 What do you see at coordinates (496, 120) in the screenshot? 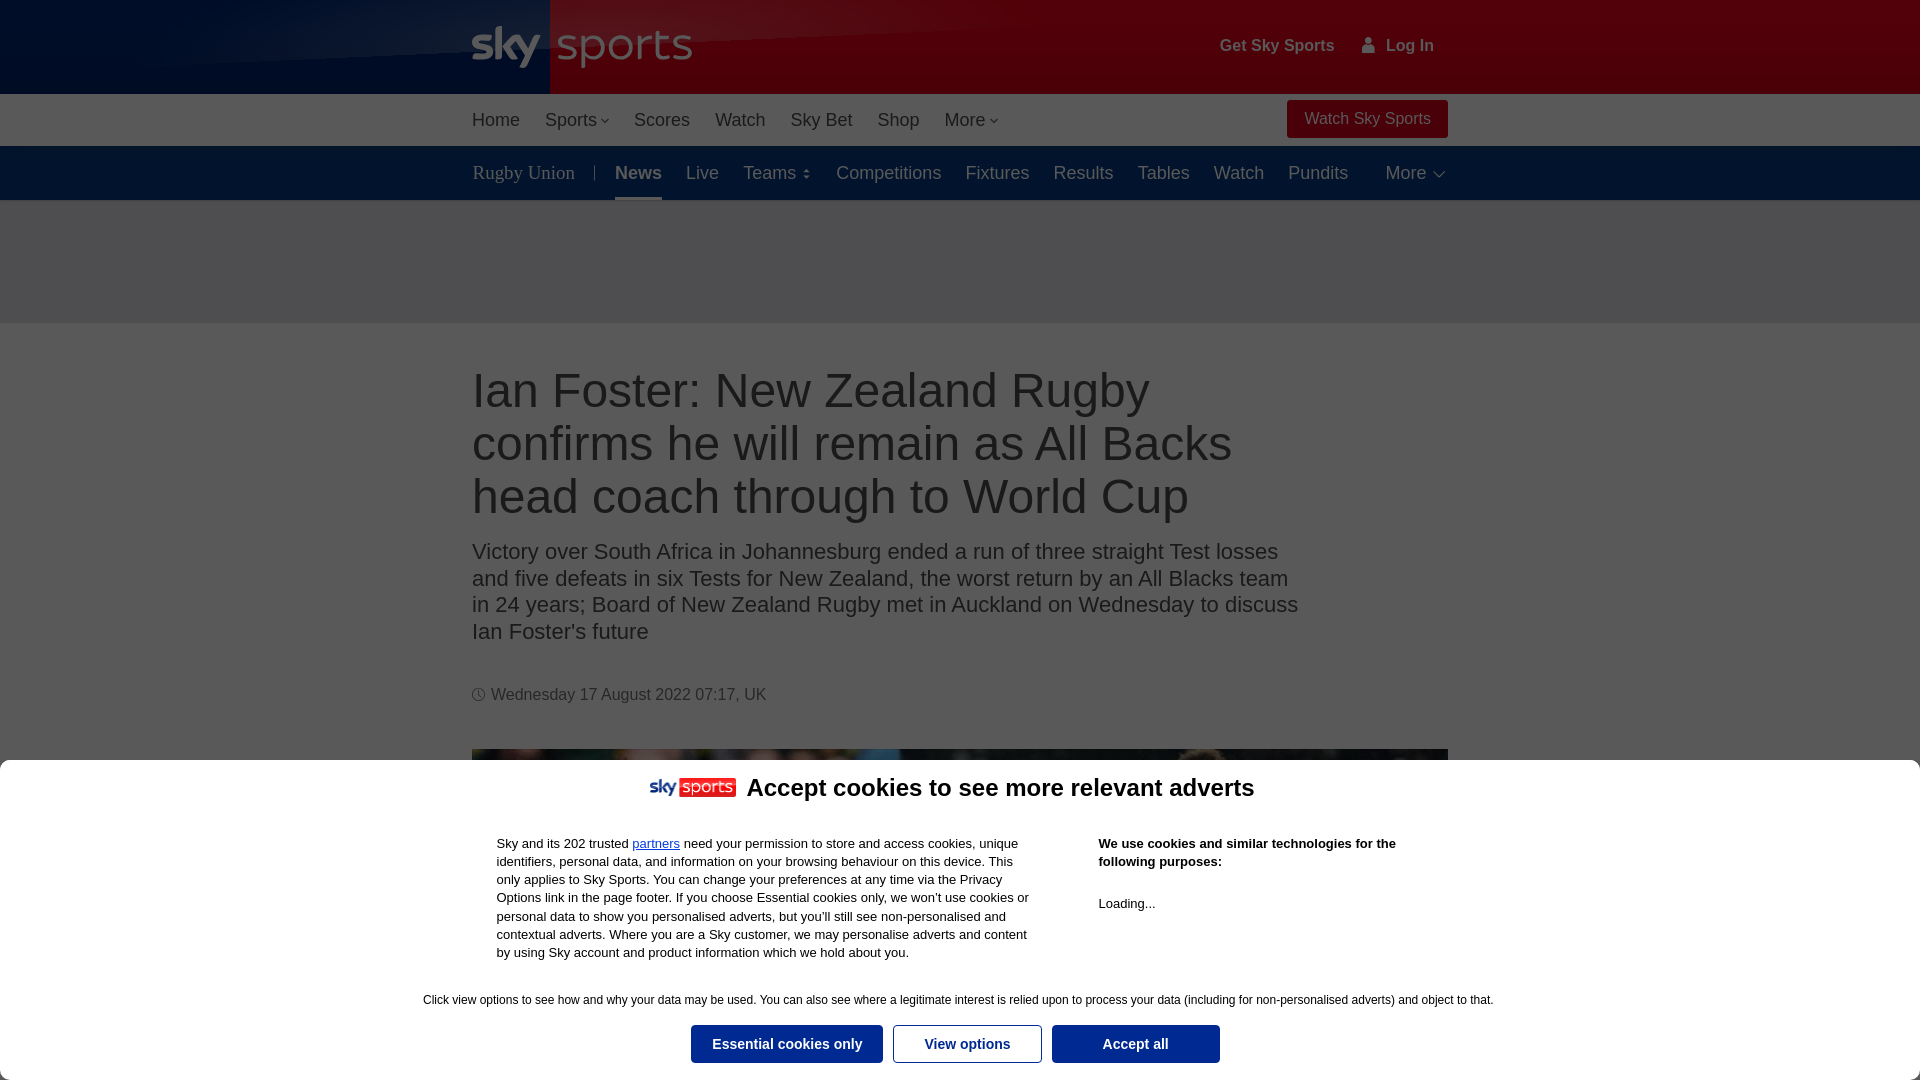
I see `Home` at bounding box center [496, 120].